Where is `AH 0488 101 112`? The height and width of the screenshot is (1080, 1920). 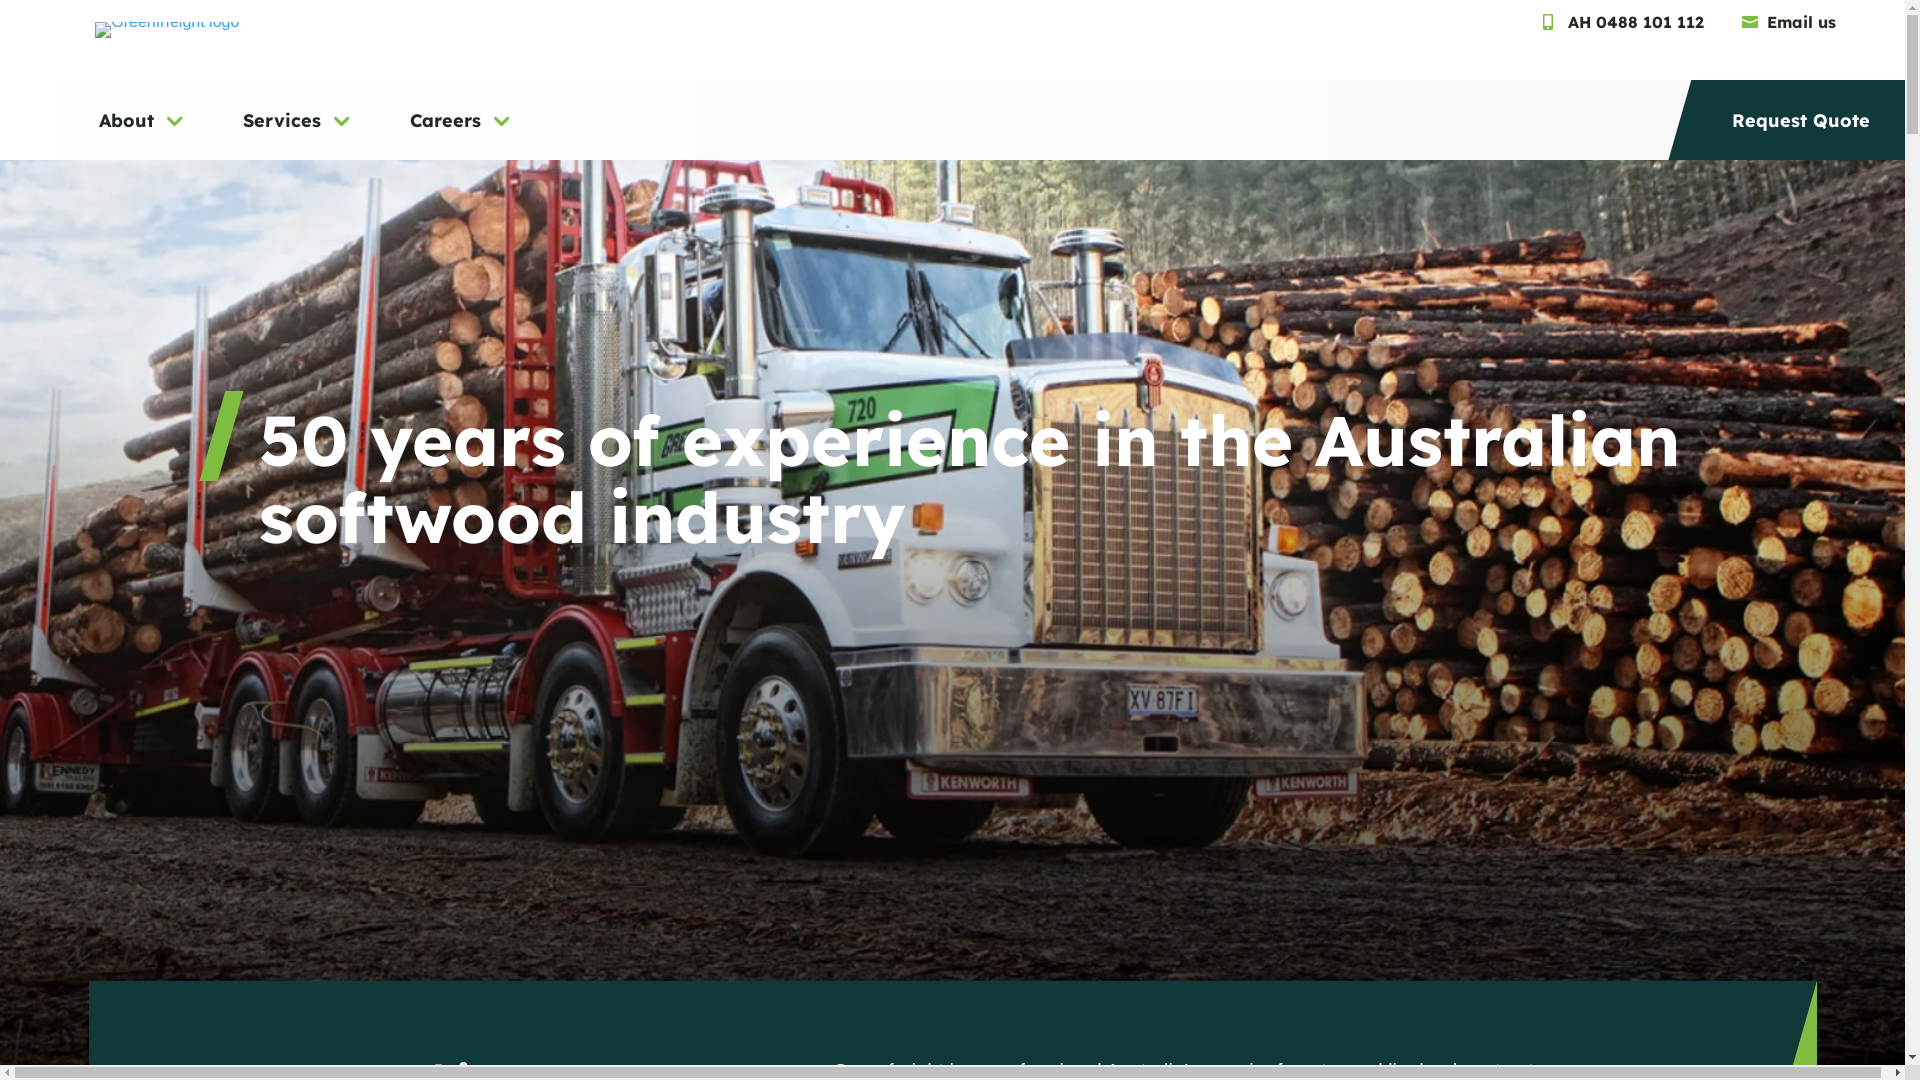
AH 0488 101 112 is located at coordinates (1626, 22).